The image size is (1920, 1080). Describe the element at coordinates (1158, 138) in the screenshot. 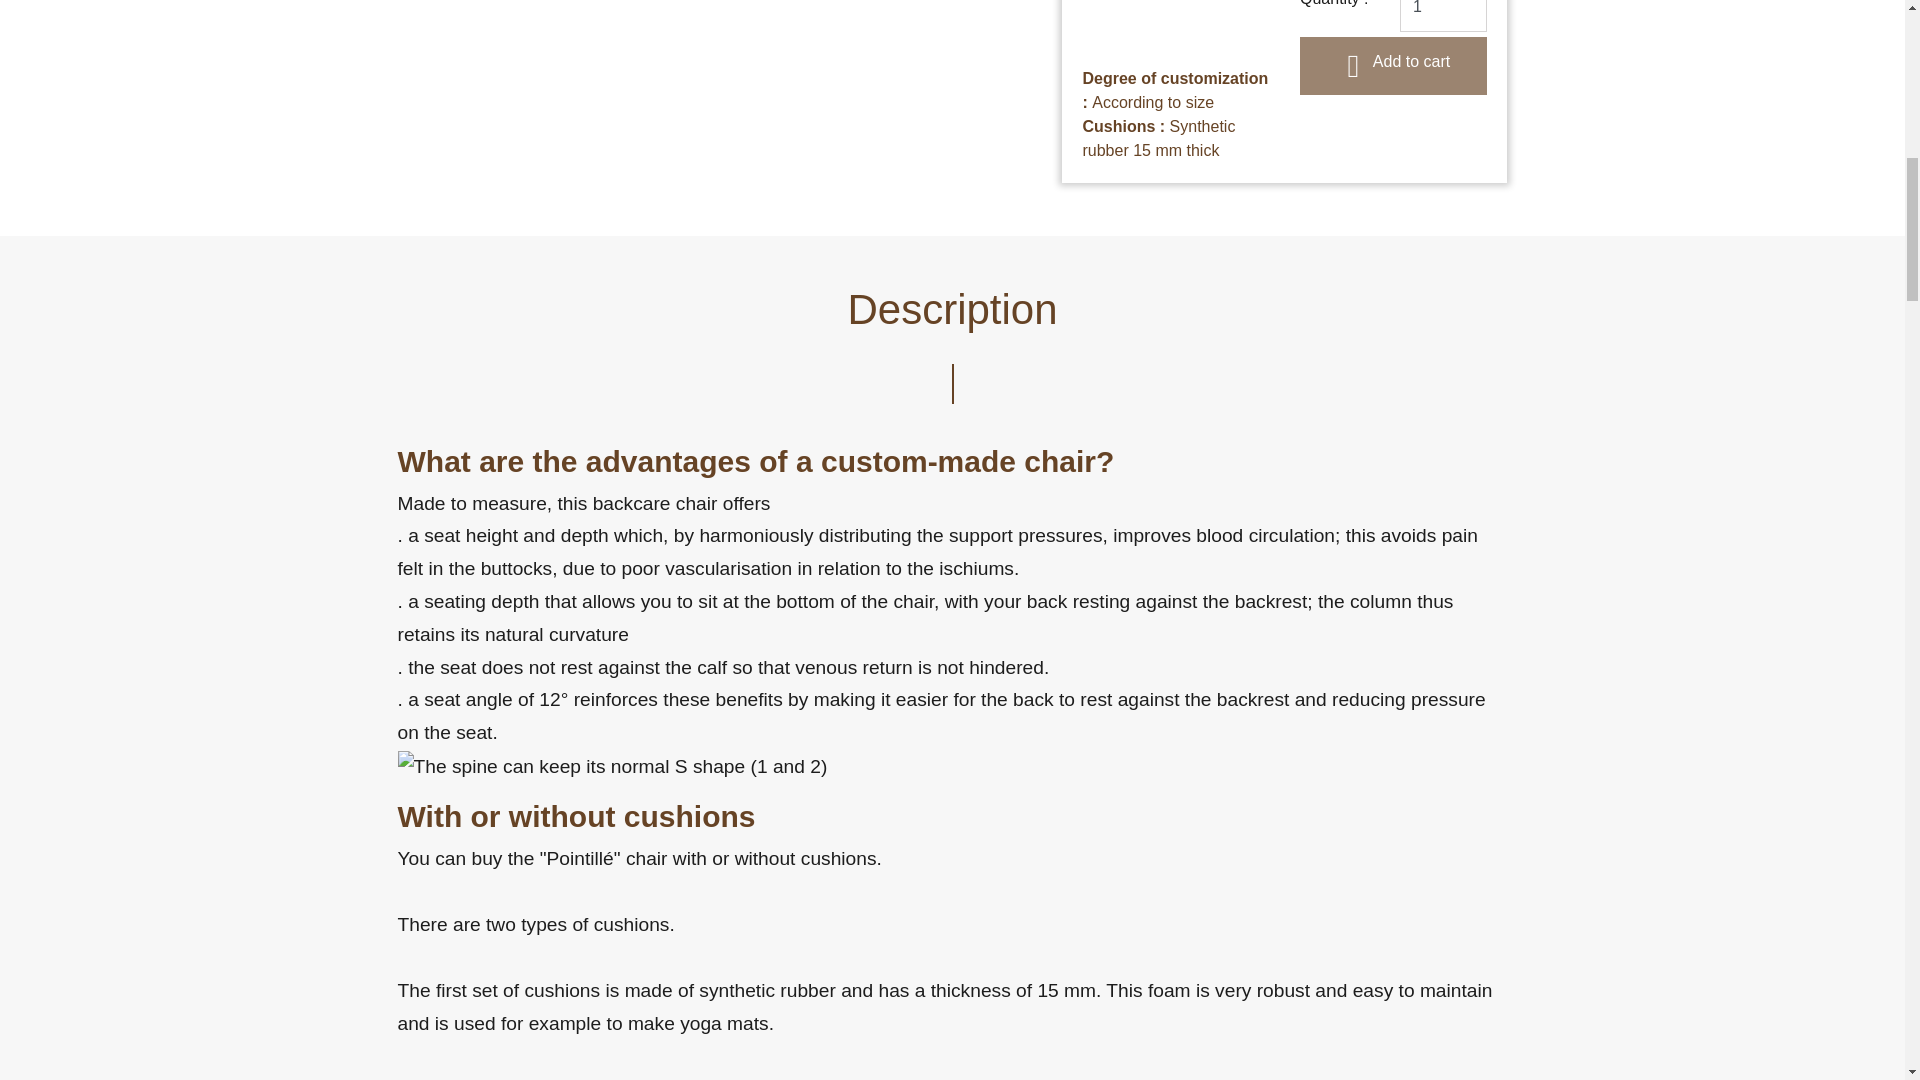

I see `Cushions : Synthetic rubber 15 mm thick` at that location.